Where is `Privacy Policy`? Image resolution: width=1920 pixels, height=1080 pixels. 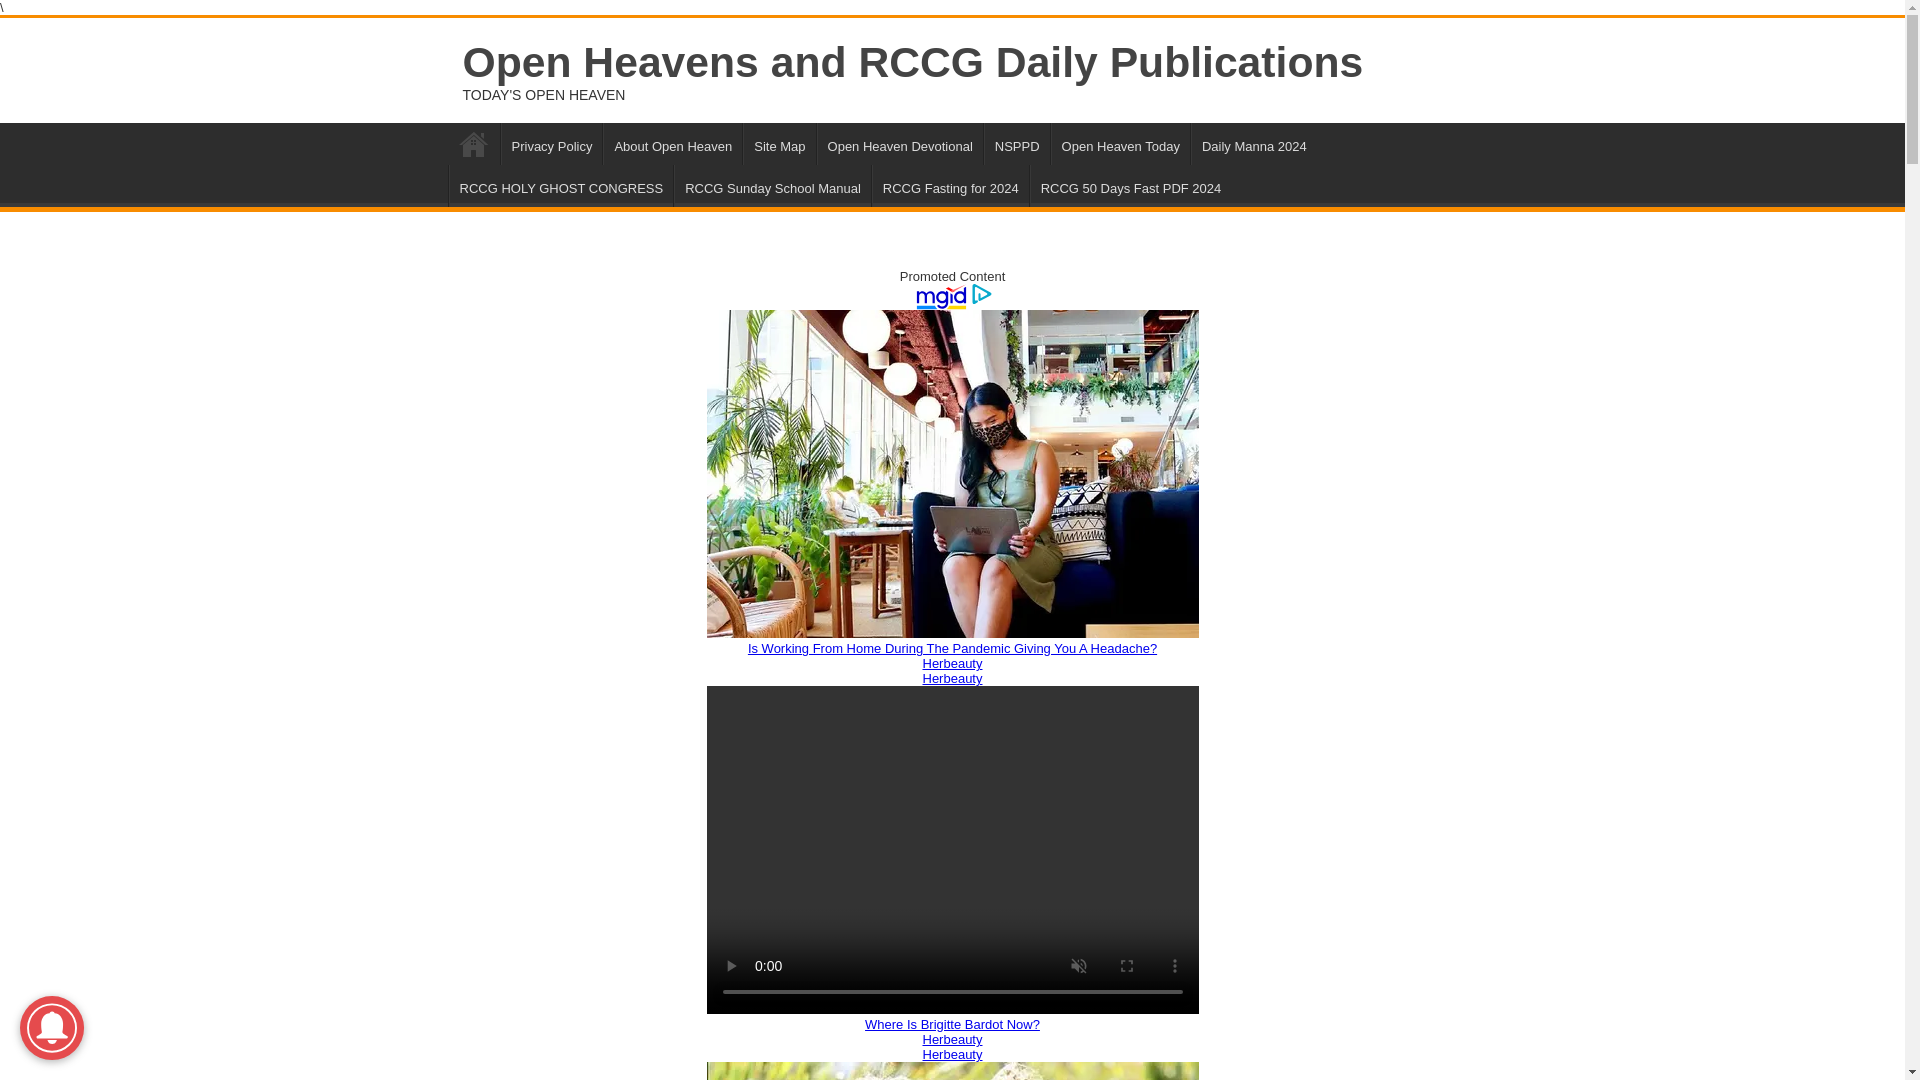 Privacy Policy is located at coordinates (550, 144).